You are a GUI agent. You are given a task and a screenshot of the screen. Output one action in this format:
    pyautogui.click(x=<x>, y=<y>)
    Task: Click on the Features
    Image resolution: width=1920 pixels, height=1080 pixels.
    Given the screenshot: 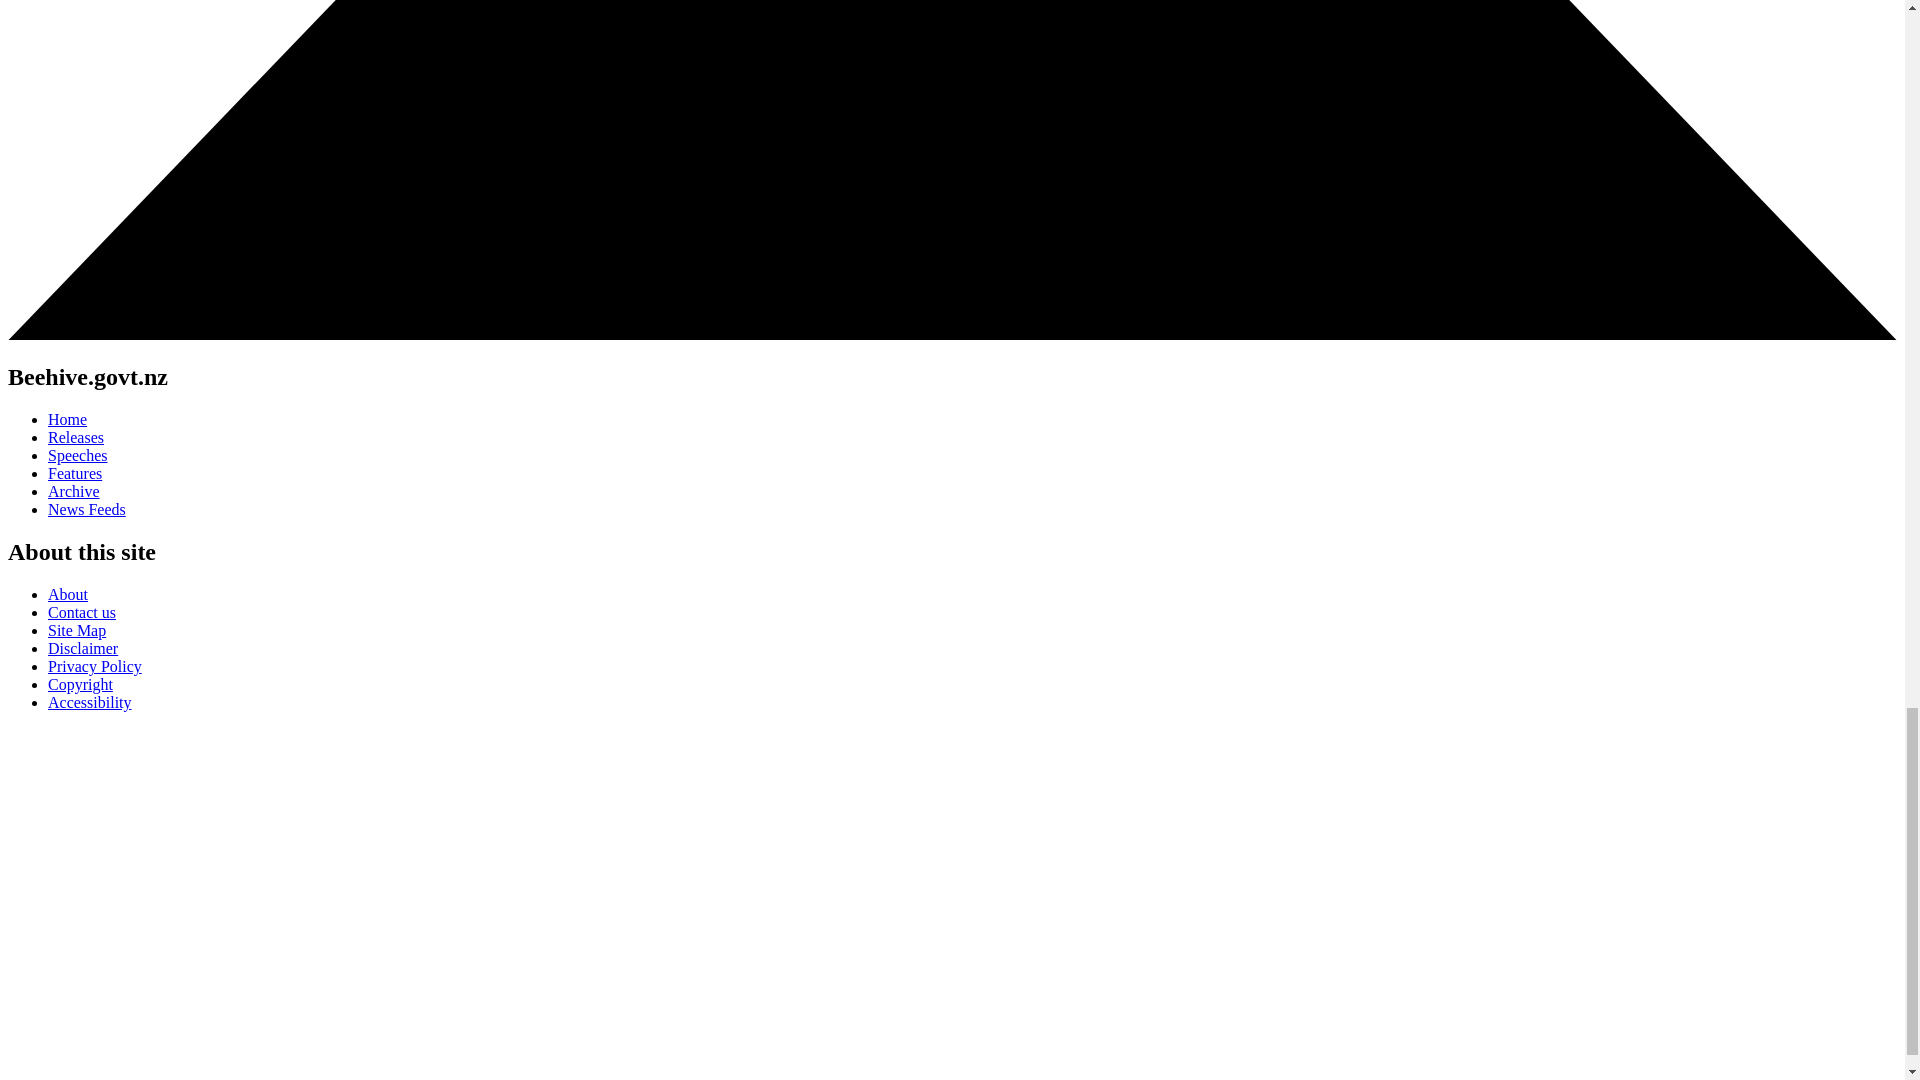 What is the action you would take?
    pyautogui.click(x=74, y=473)
    